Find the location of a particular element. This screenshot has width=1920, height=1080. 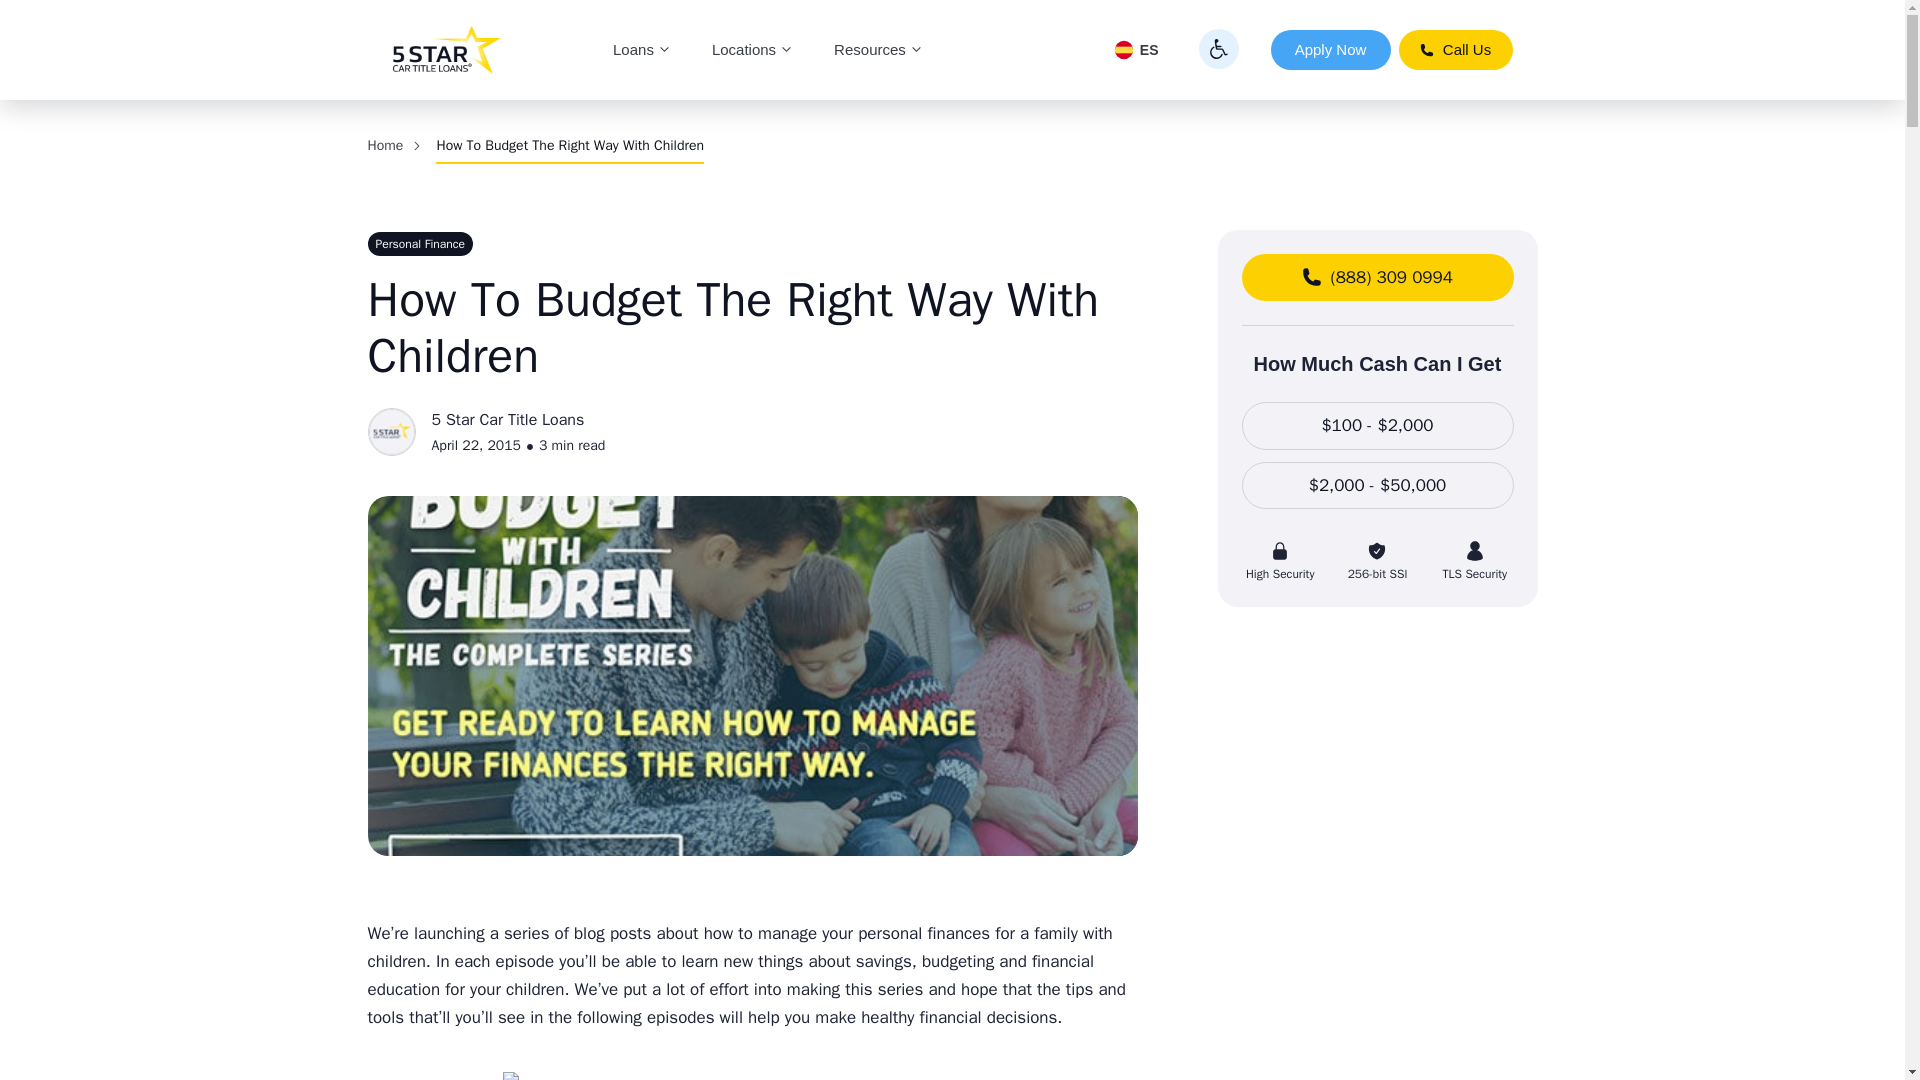

Apply Now is located at coordinates (1330, 50).